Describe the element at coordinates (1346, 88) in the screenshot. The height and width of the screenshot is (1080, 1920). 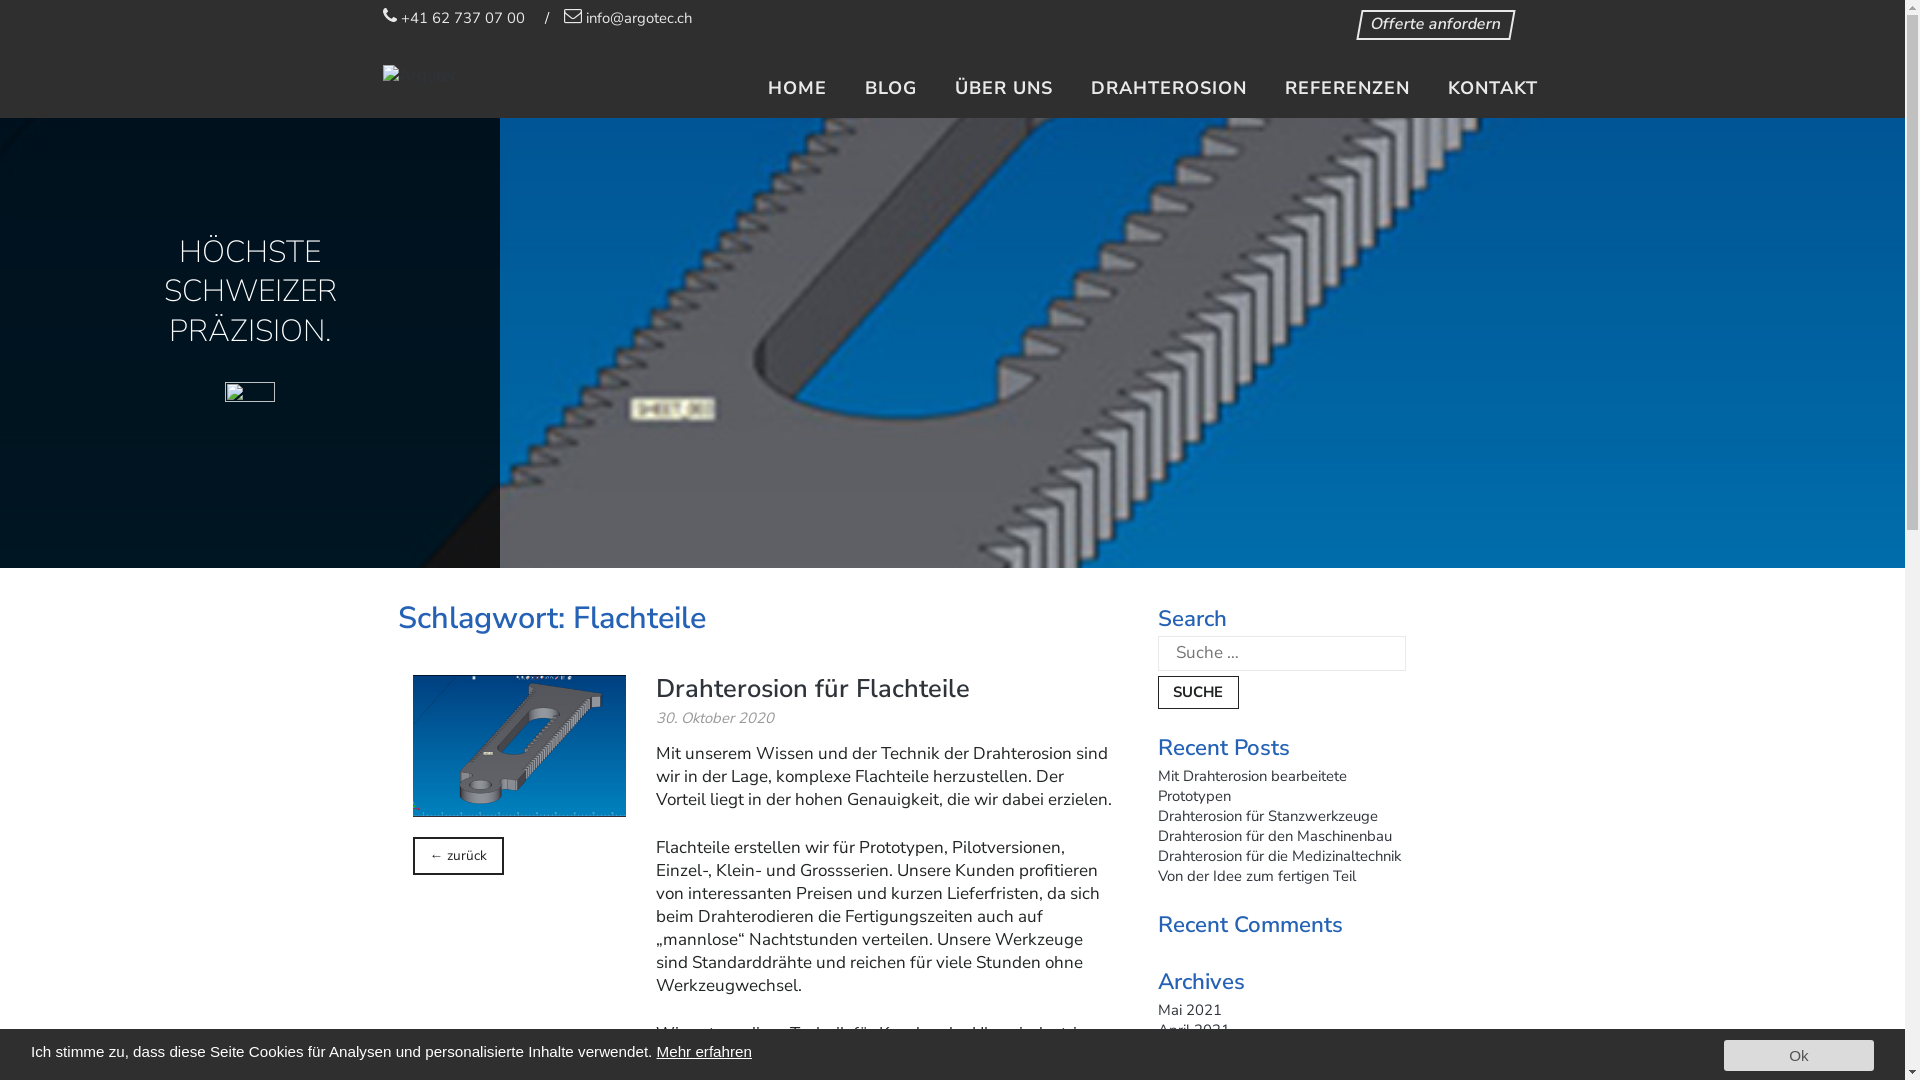
I see `REFERENZEN` at that location.